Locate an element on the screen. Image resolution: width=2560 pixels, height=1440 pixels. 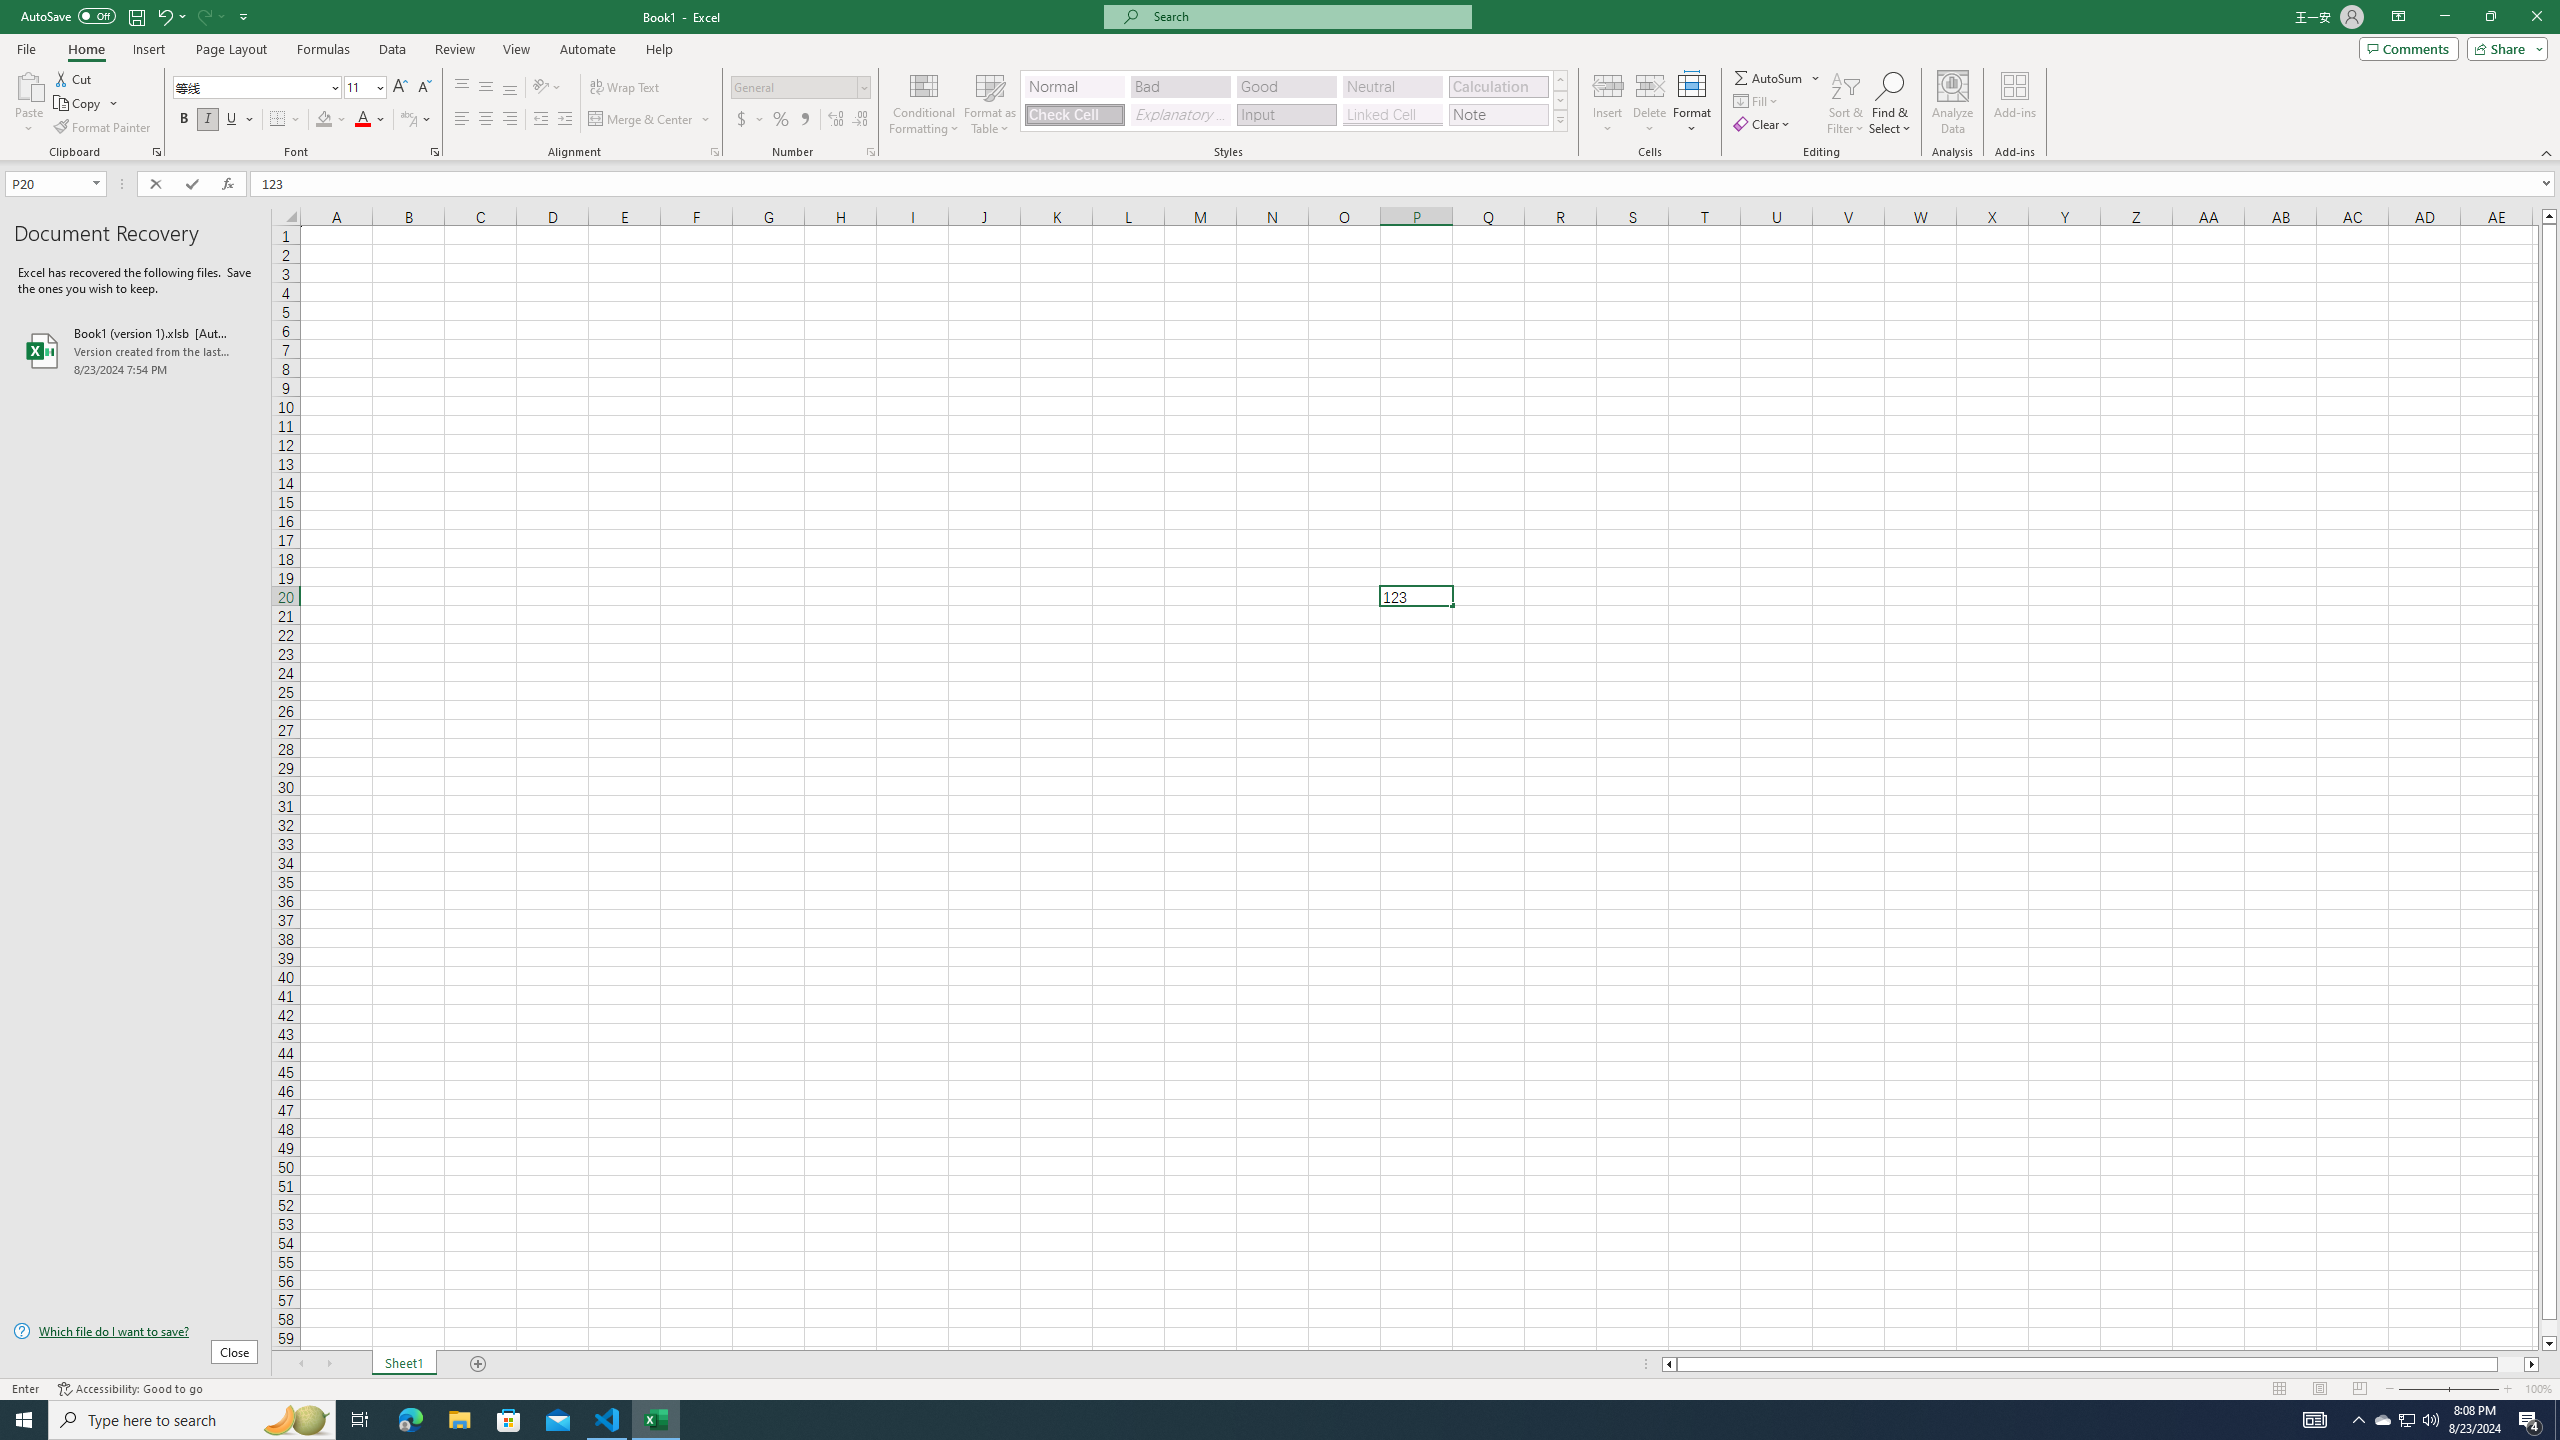
Number Format is located at coordinates (794, 86).